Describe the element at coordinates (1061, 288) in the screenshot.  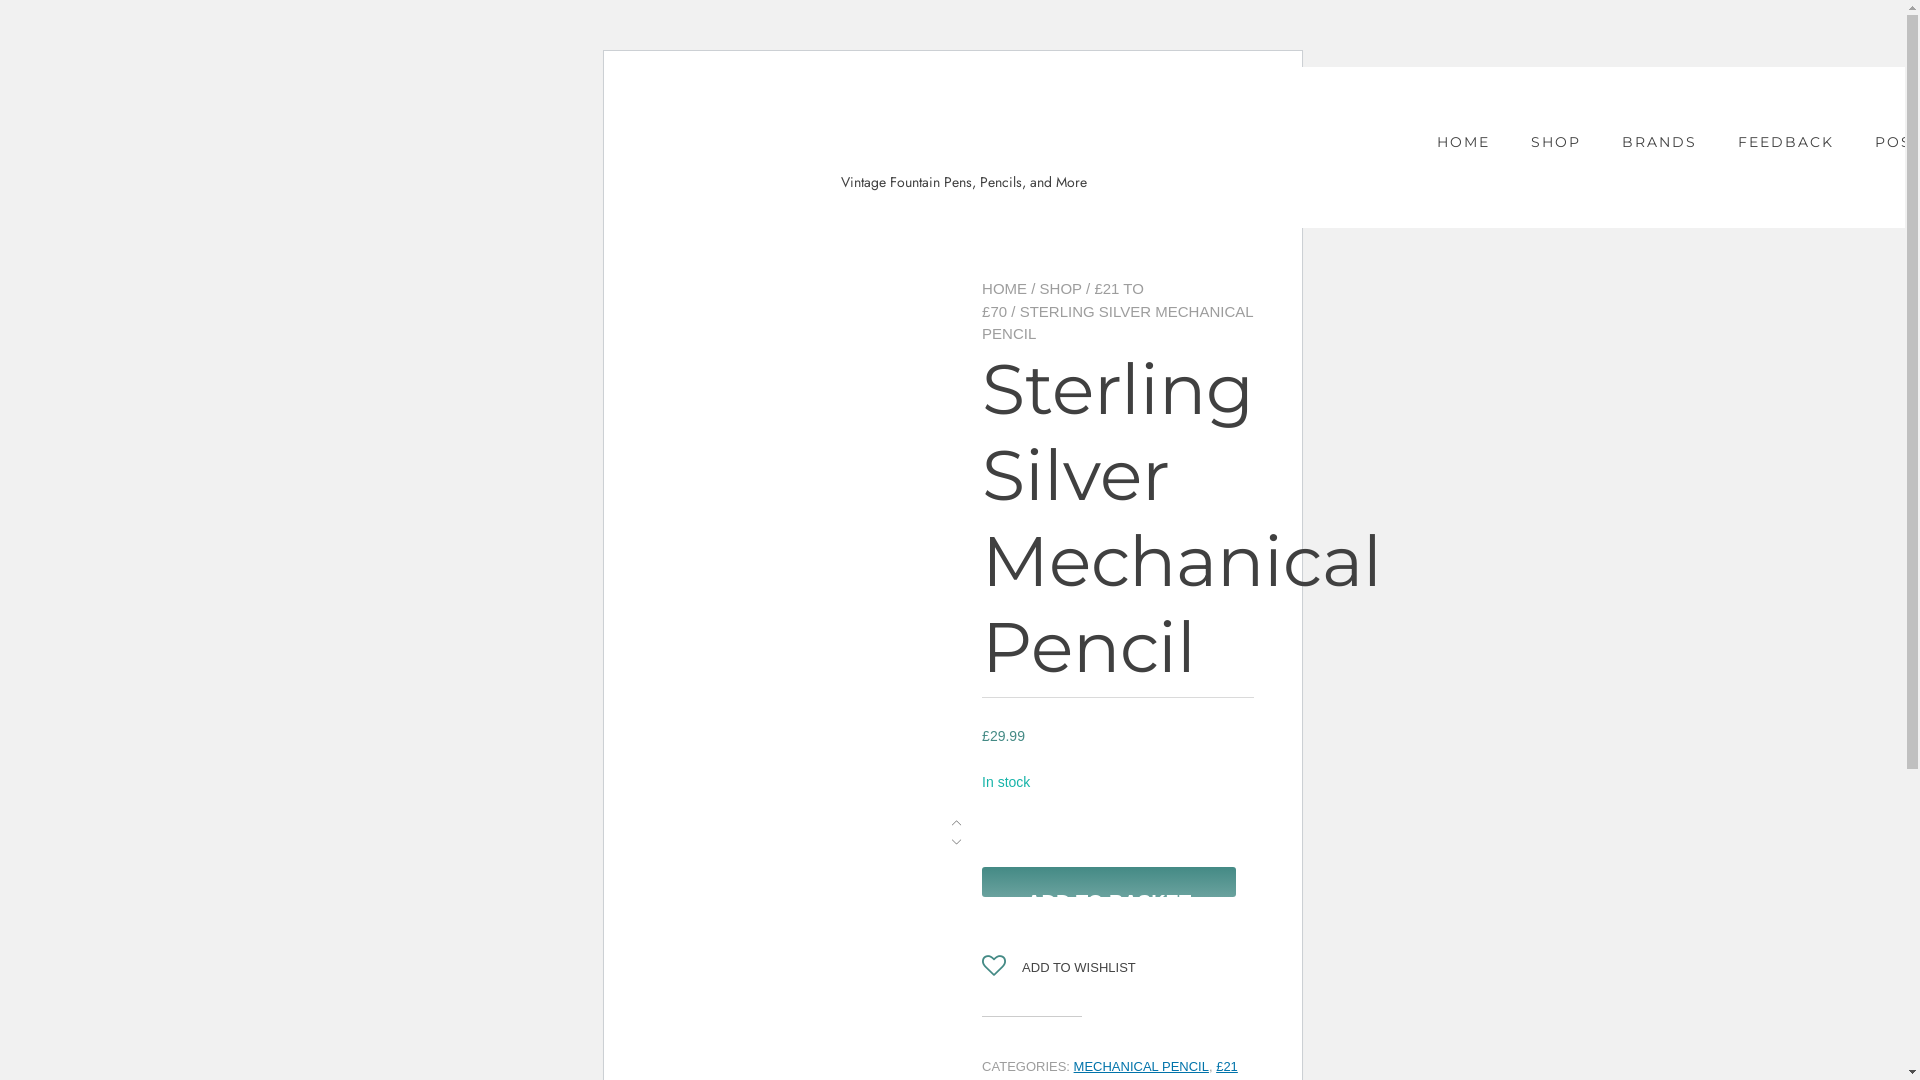
I see `SHOP` at that location.